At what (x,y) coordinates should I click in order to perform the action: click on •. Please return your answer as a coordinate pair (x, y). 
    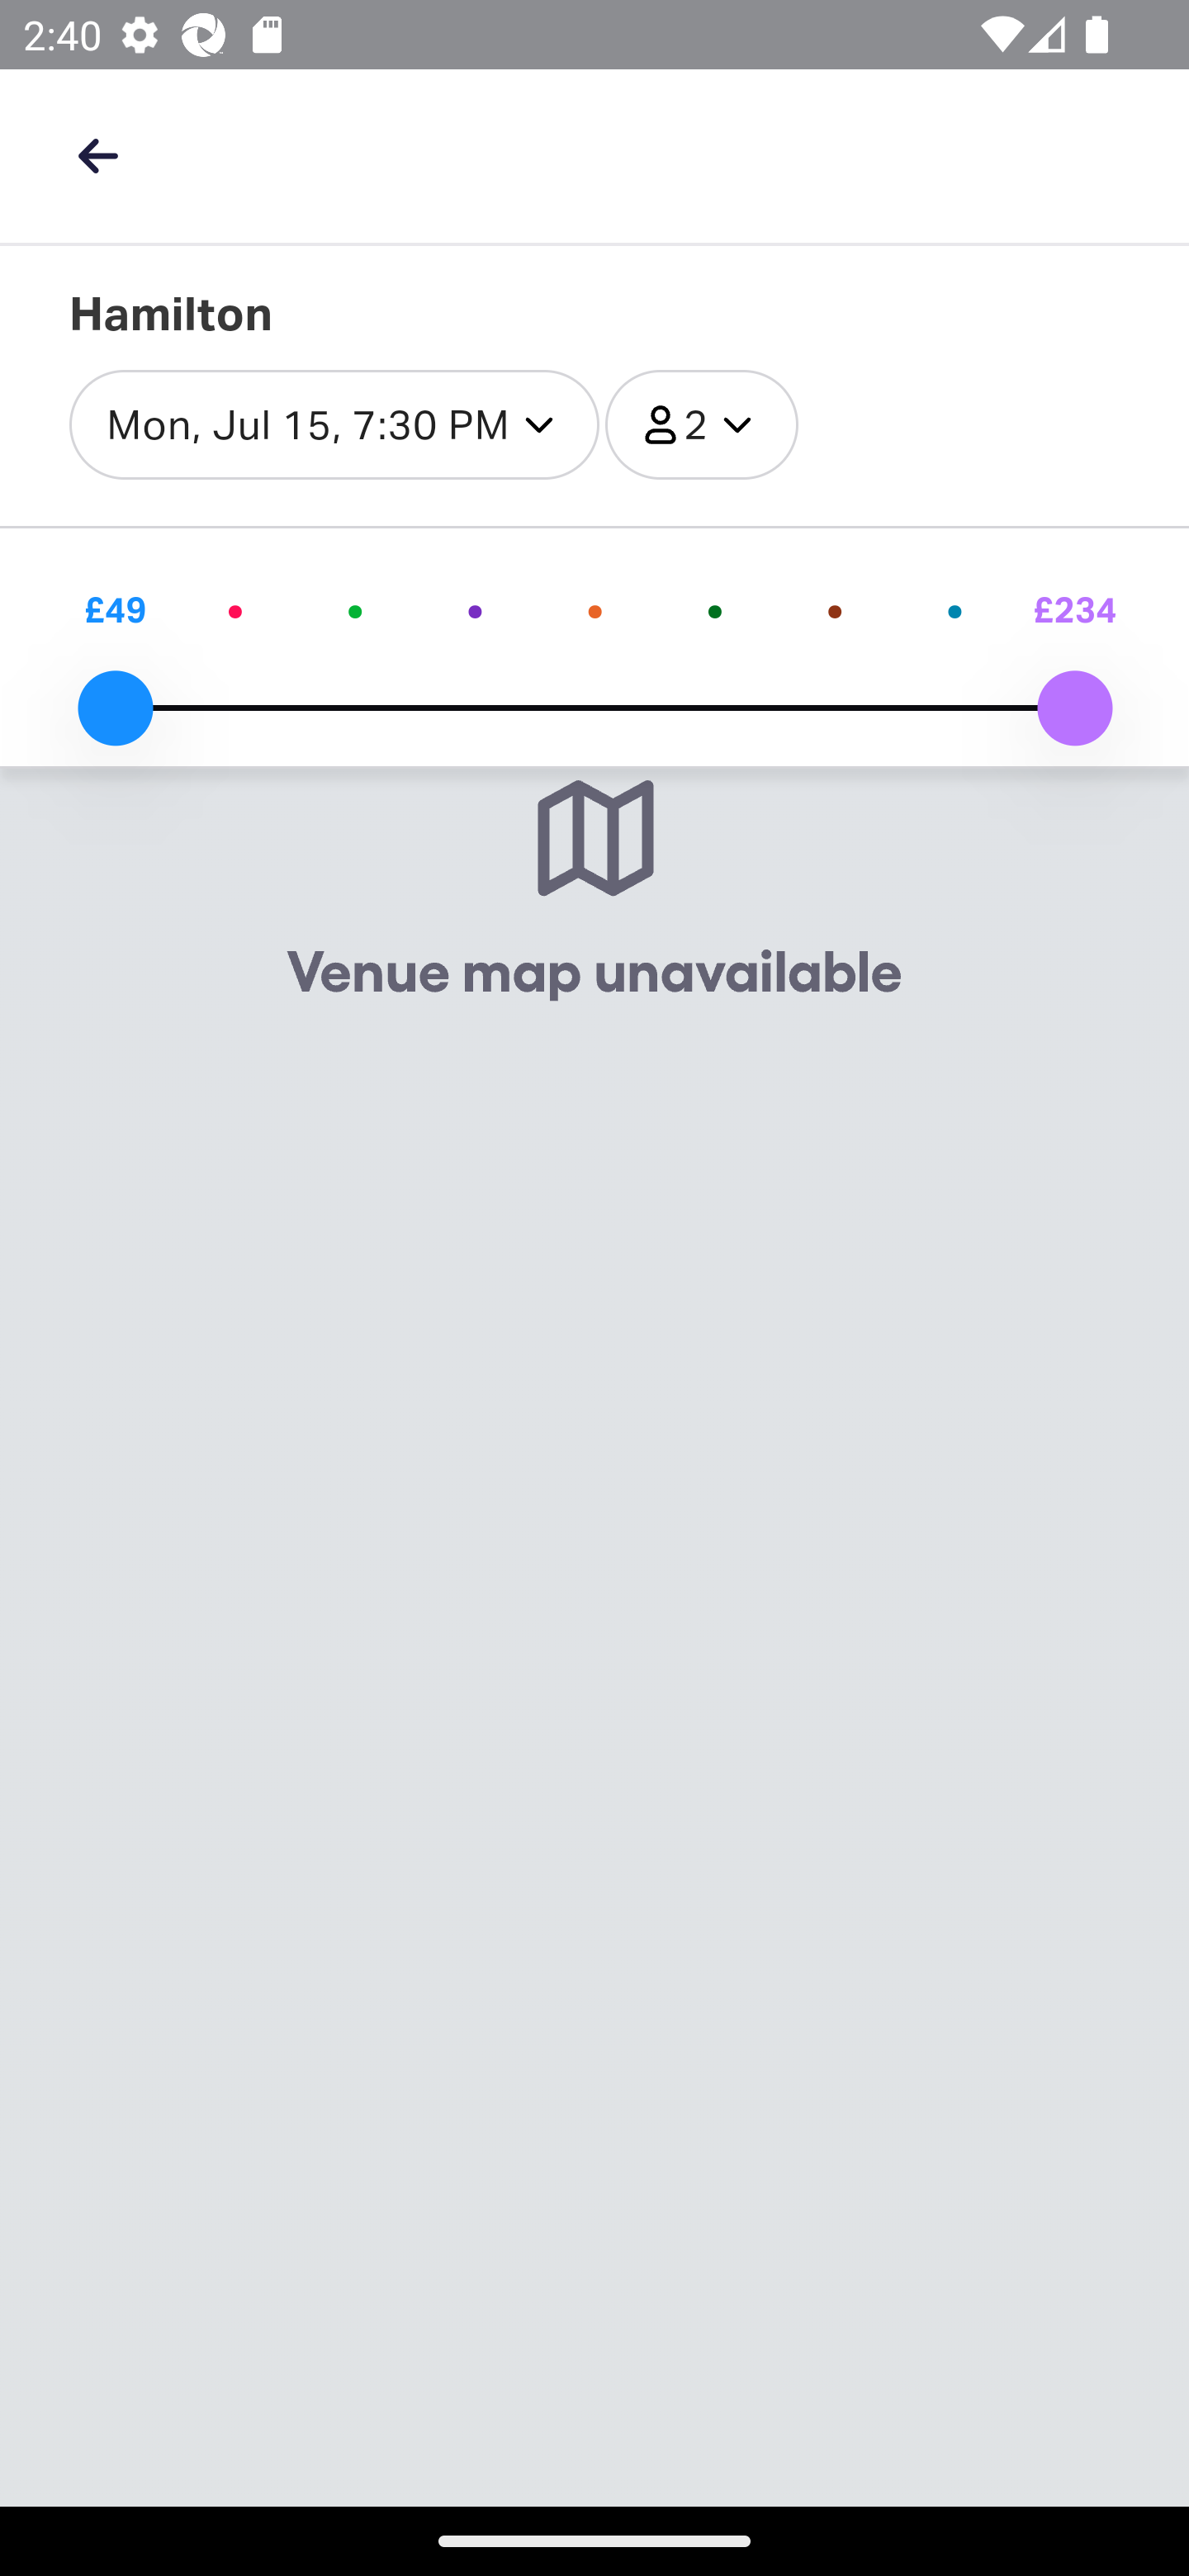
    Looking at the image, I should click on (594, 609).